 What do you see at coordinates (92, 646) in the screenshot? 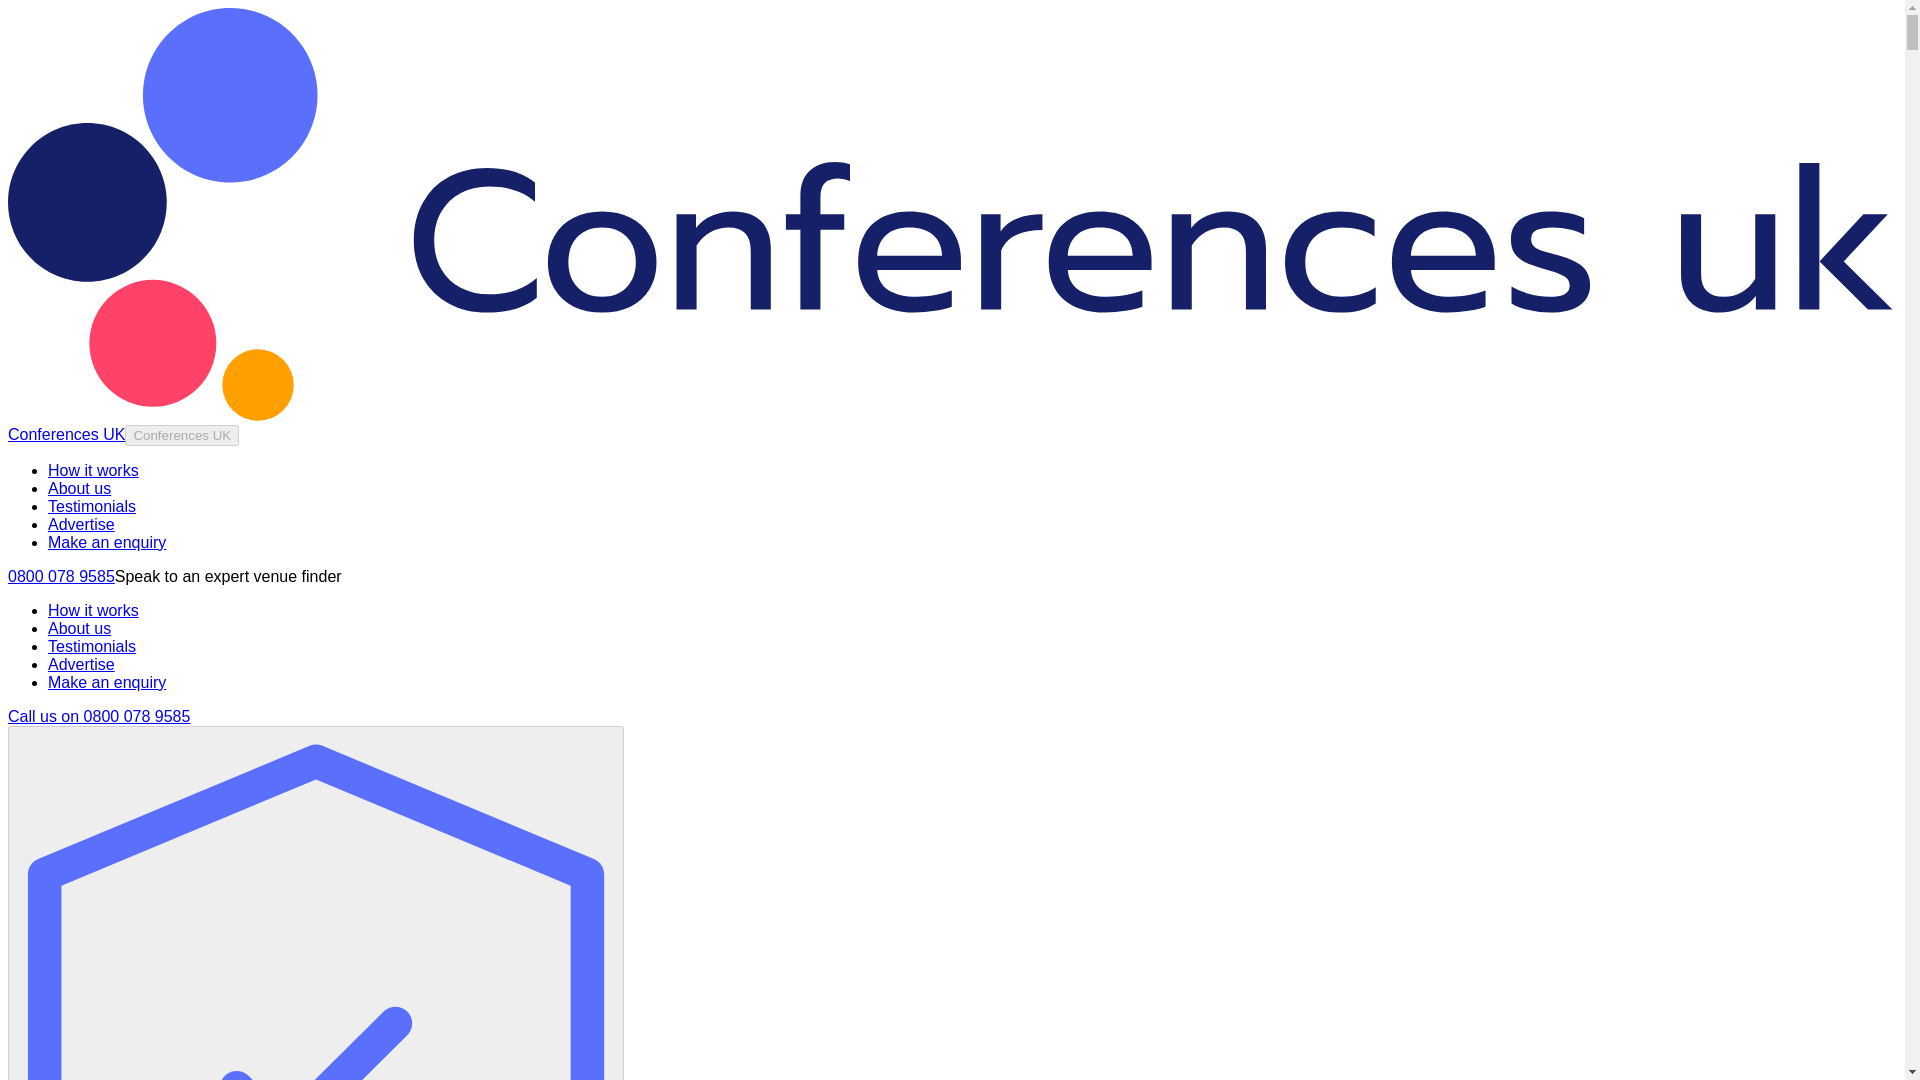
I see `Testimonials` at bounding box center [92, 646].